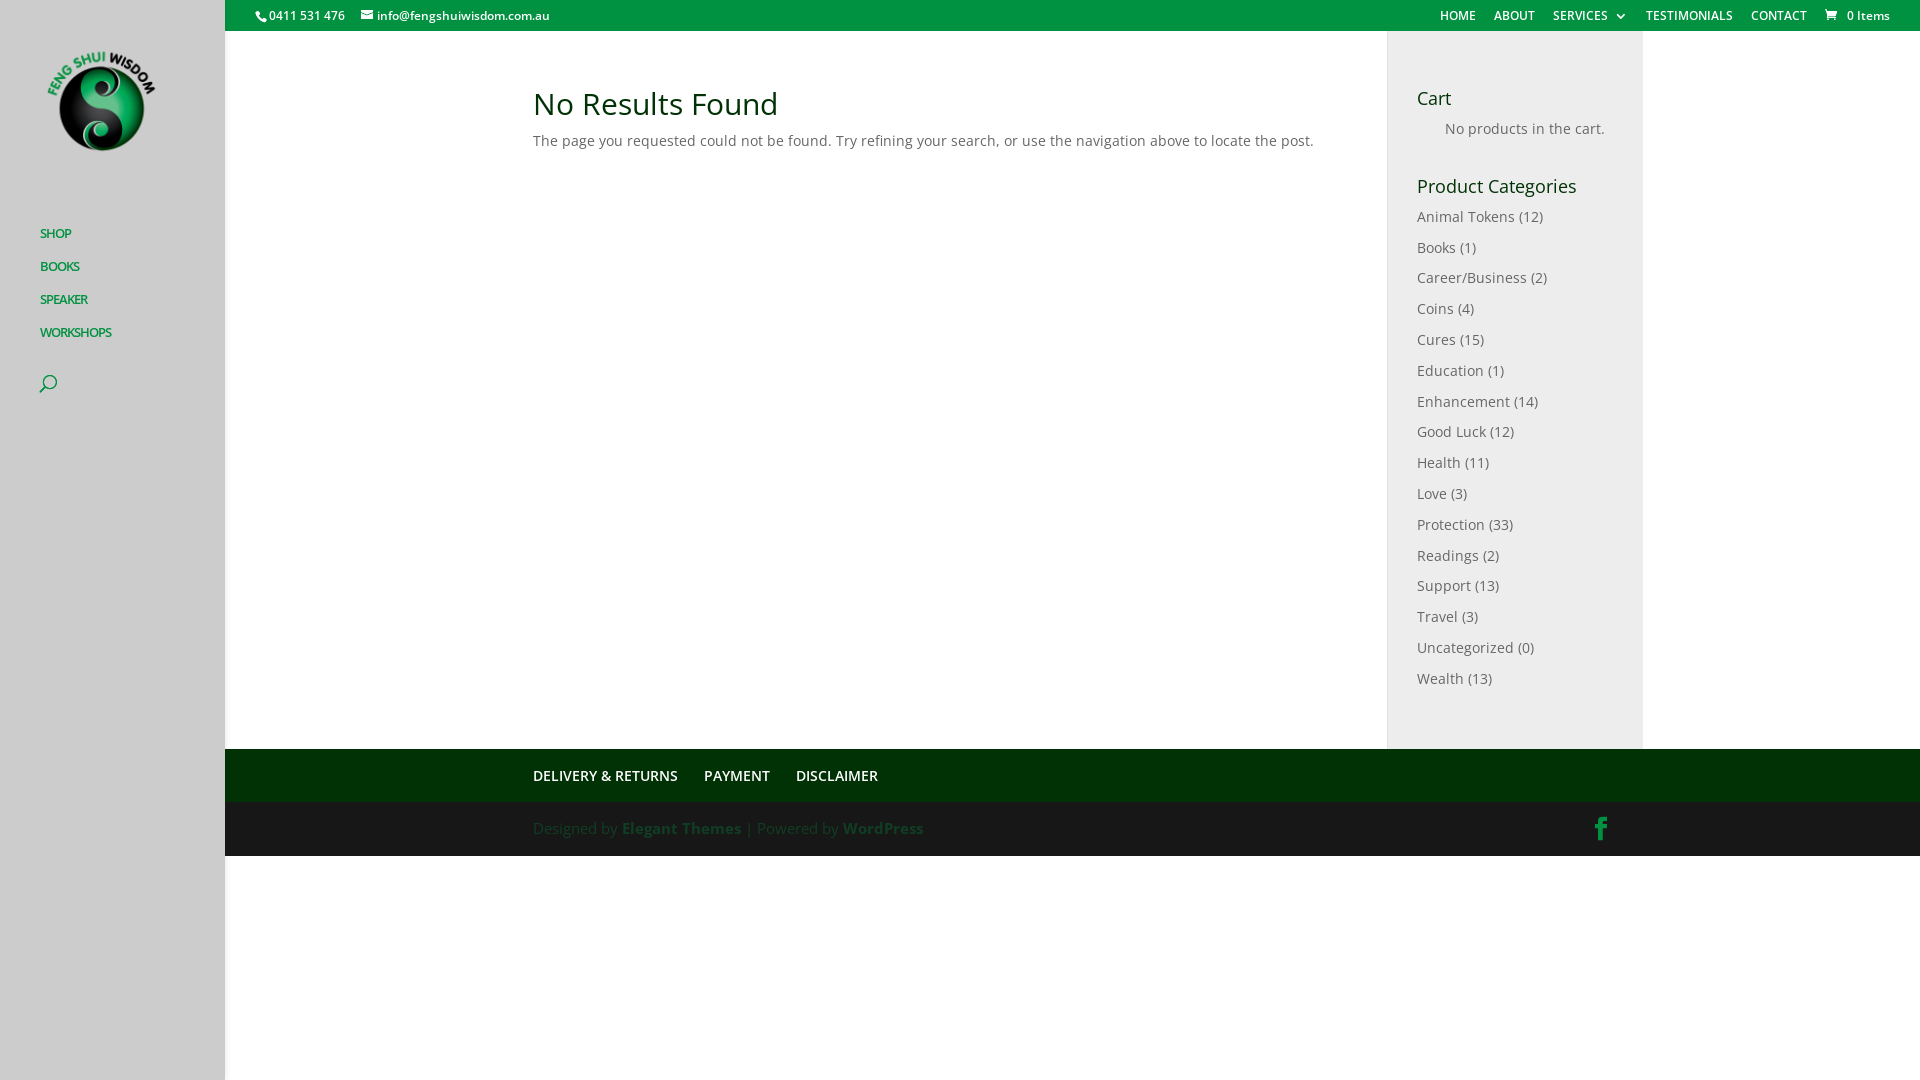  Describe the element at coordinates (1432, 494) in the screenshot. I see `Love` at that location.